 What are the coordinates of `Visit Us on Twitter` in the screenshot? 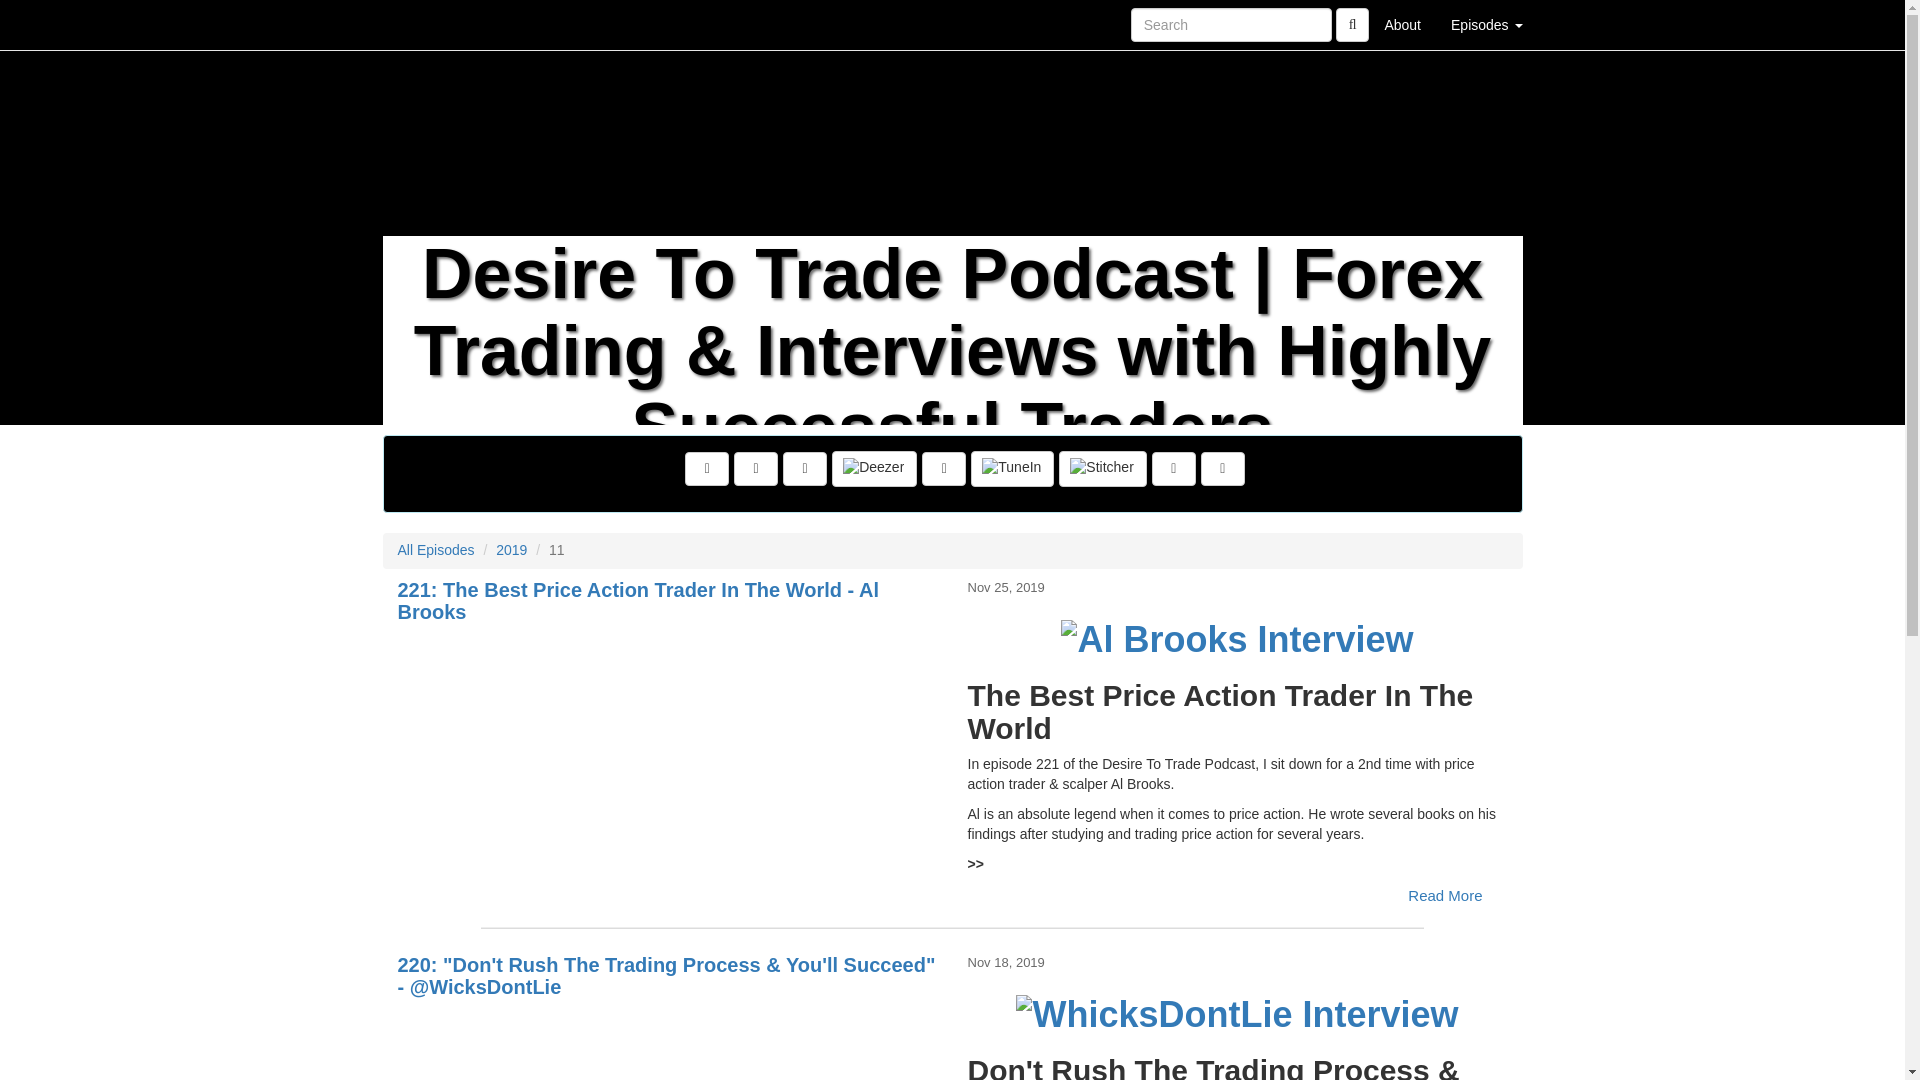 It's located at (755, 469).